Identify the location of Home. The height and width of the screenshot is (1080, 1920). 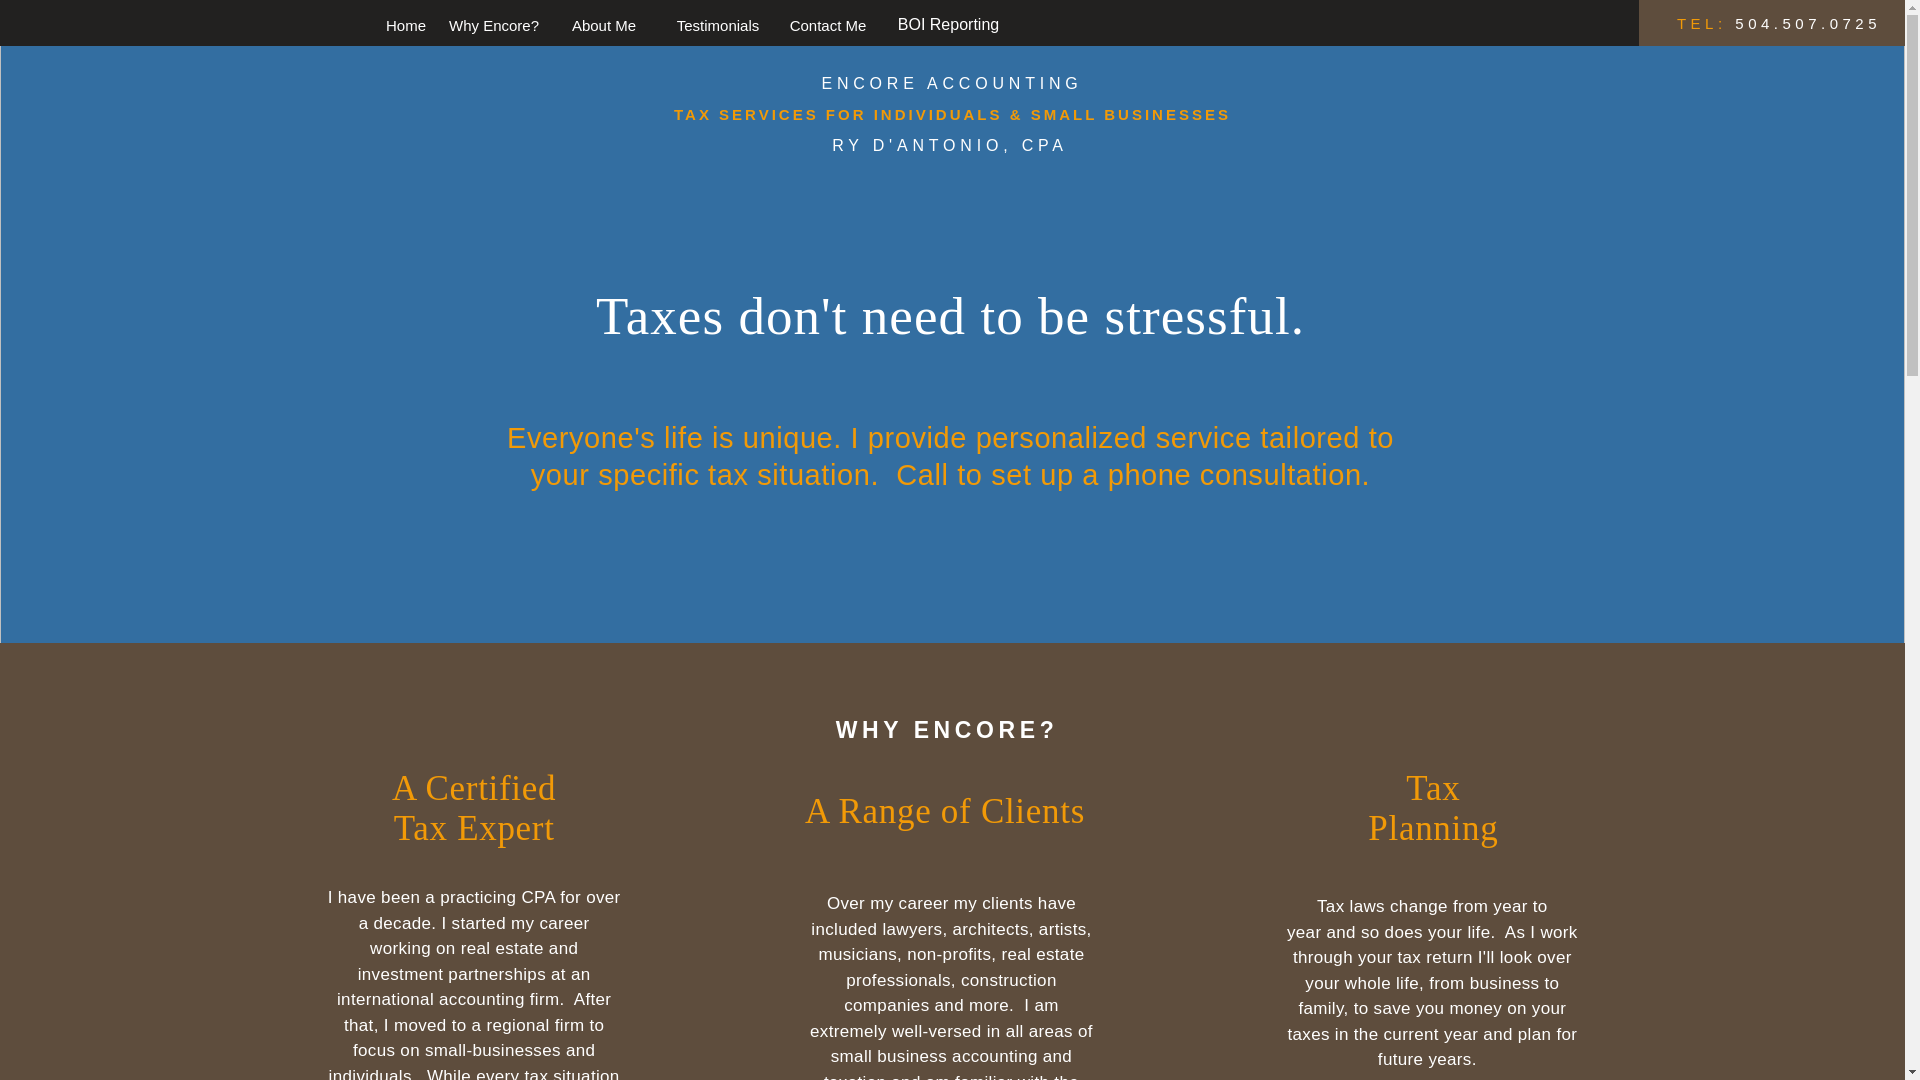
(420, 34).